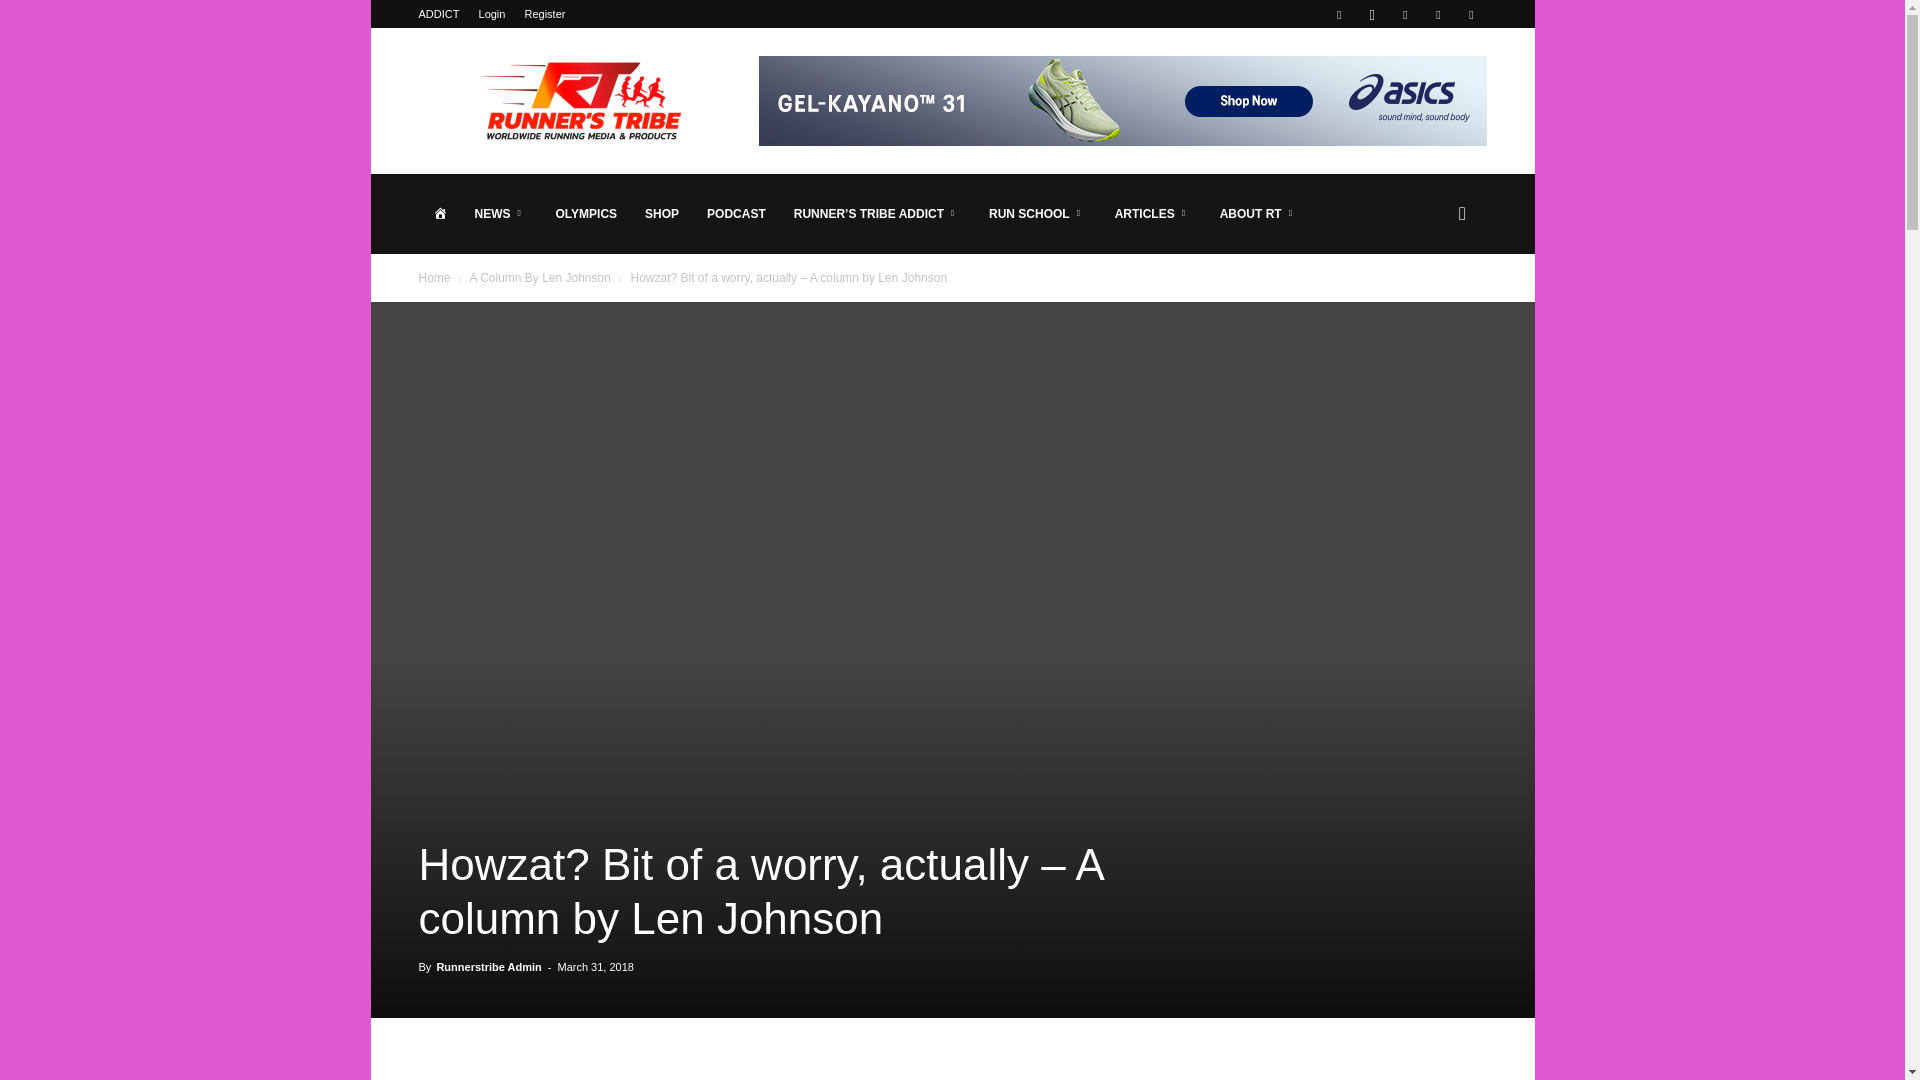  Describe the element at coordinates (1338, 14) in the screenshot. I see `Facebook` at that location.